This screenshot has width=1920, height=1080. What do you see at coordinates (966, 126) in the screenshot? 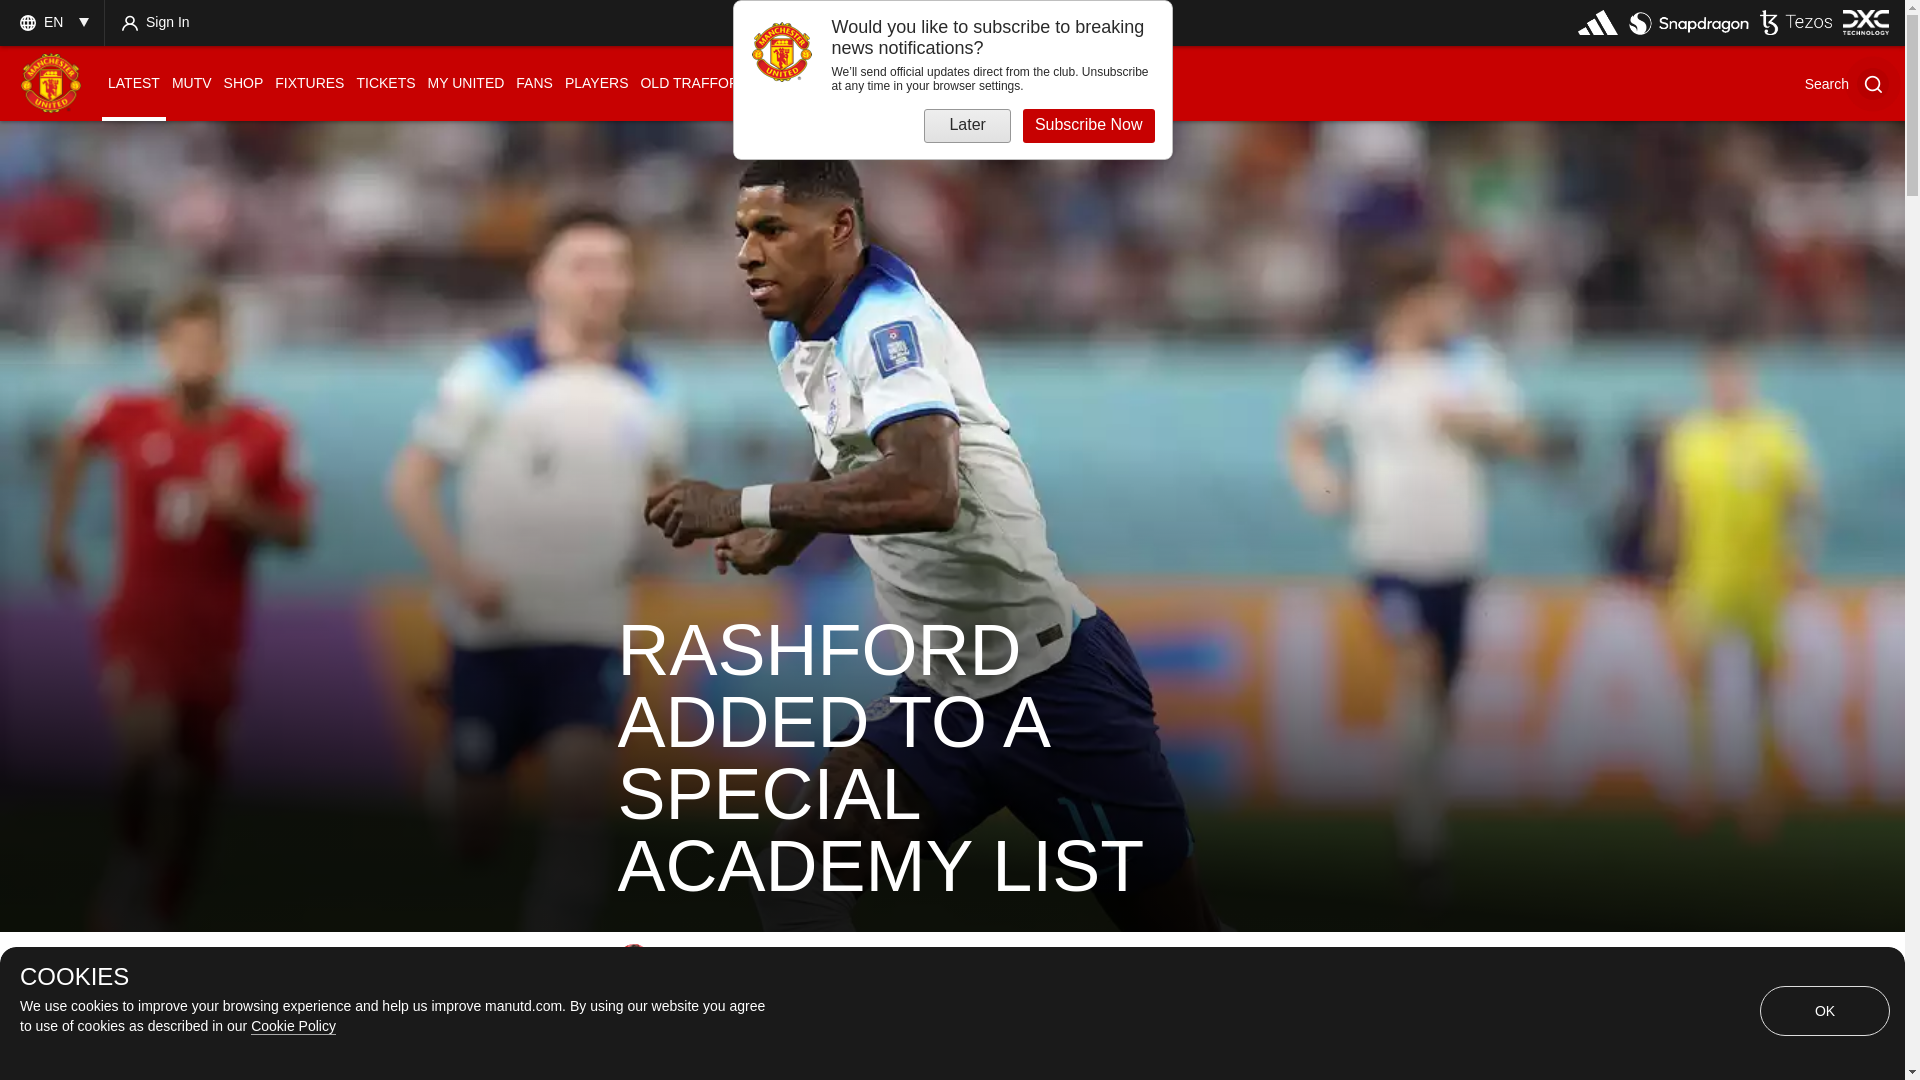
I see `Later` at bounding box center [966, 126].